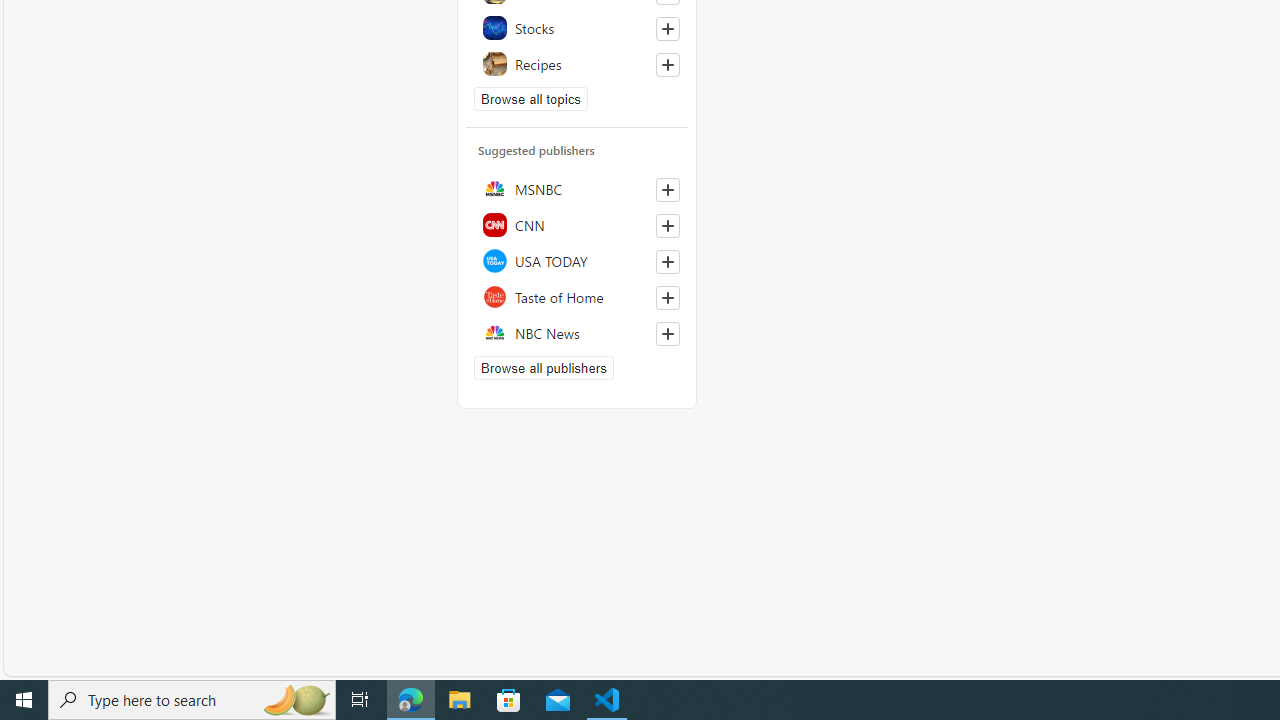  What do you see at coordinates (577, 27) in the screenshot?
I see `Stocks` at bounding box center [577, 27].